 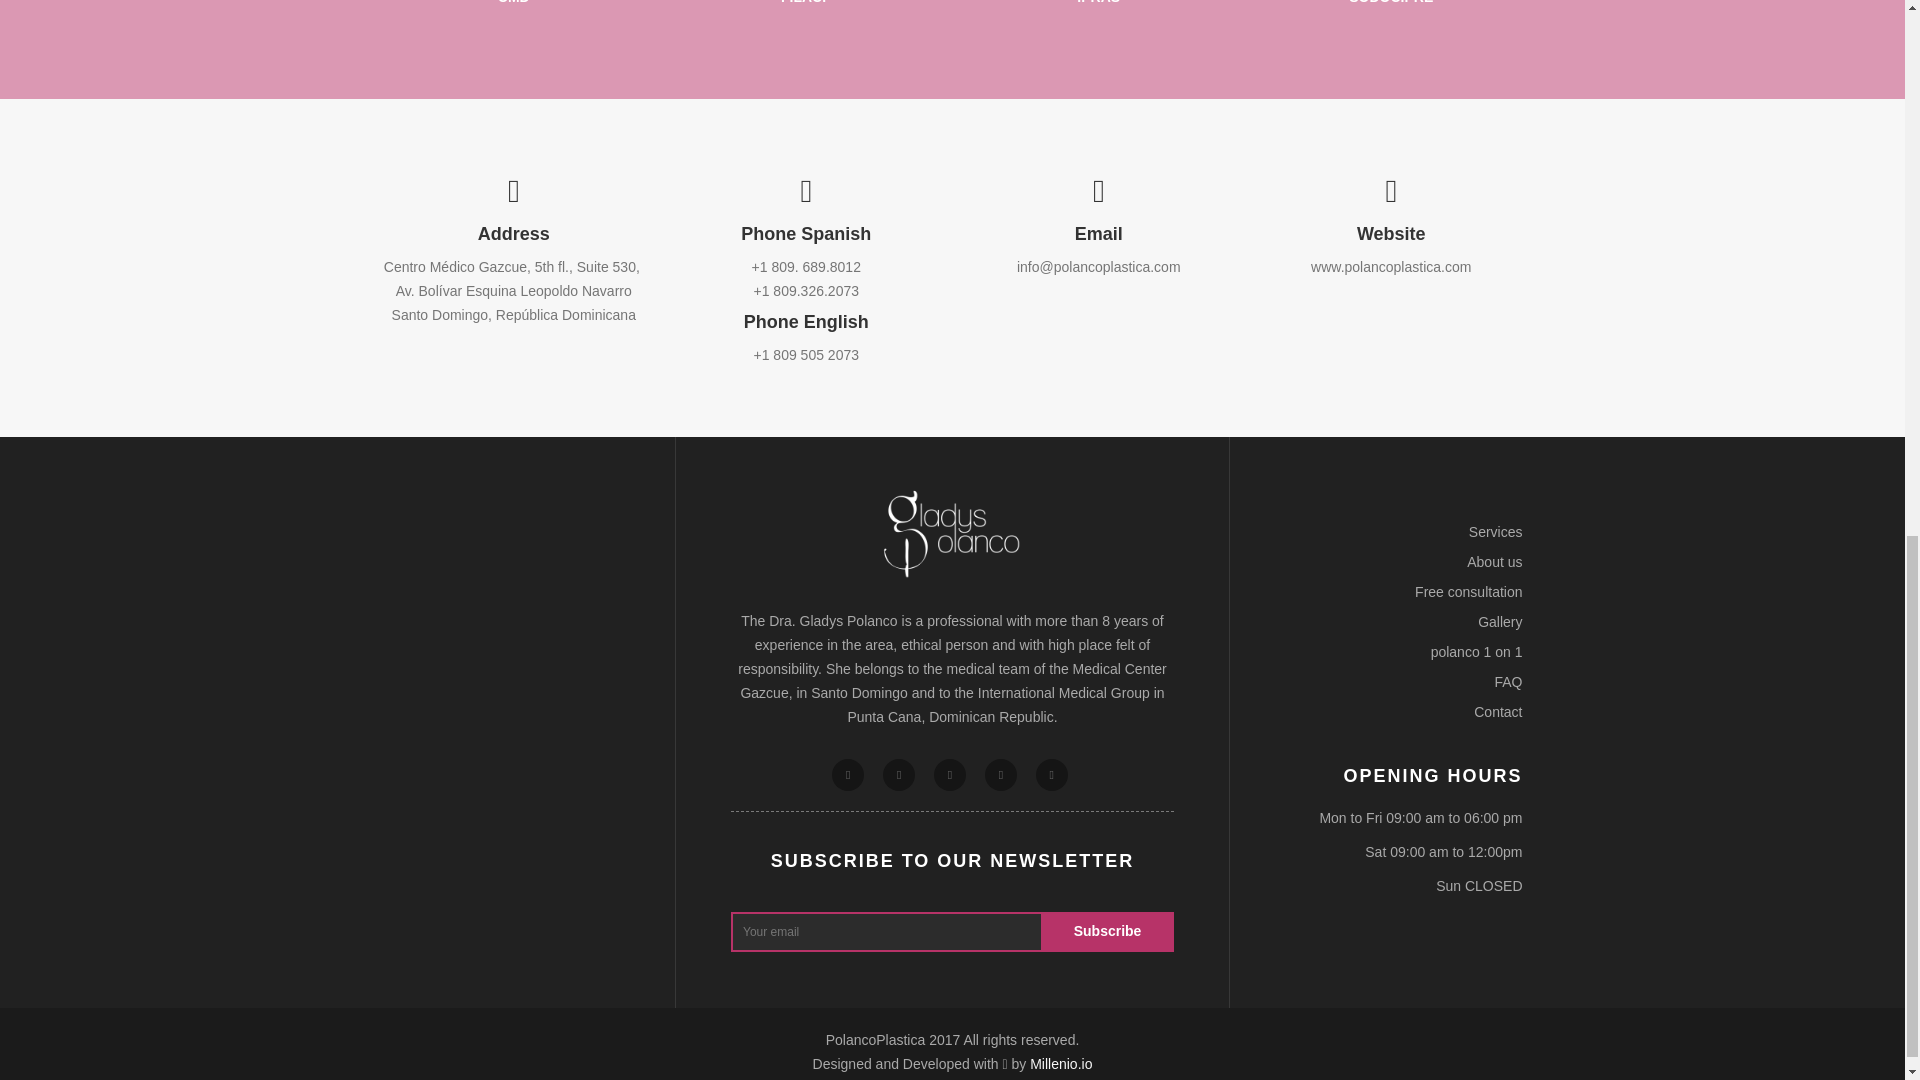 I want to click on IPRAS, so click(x=1098, y=2).